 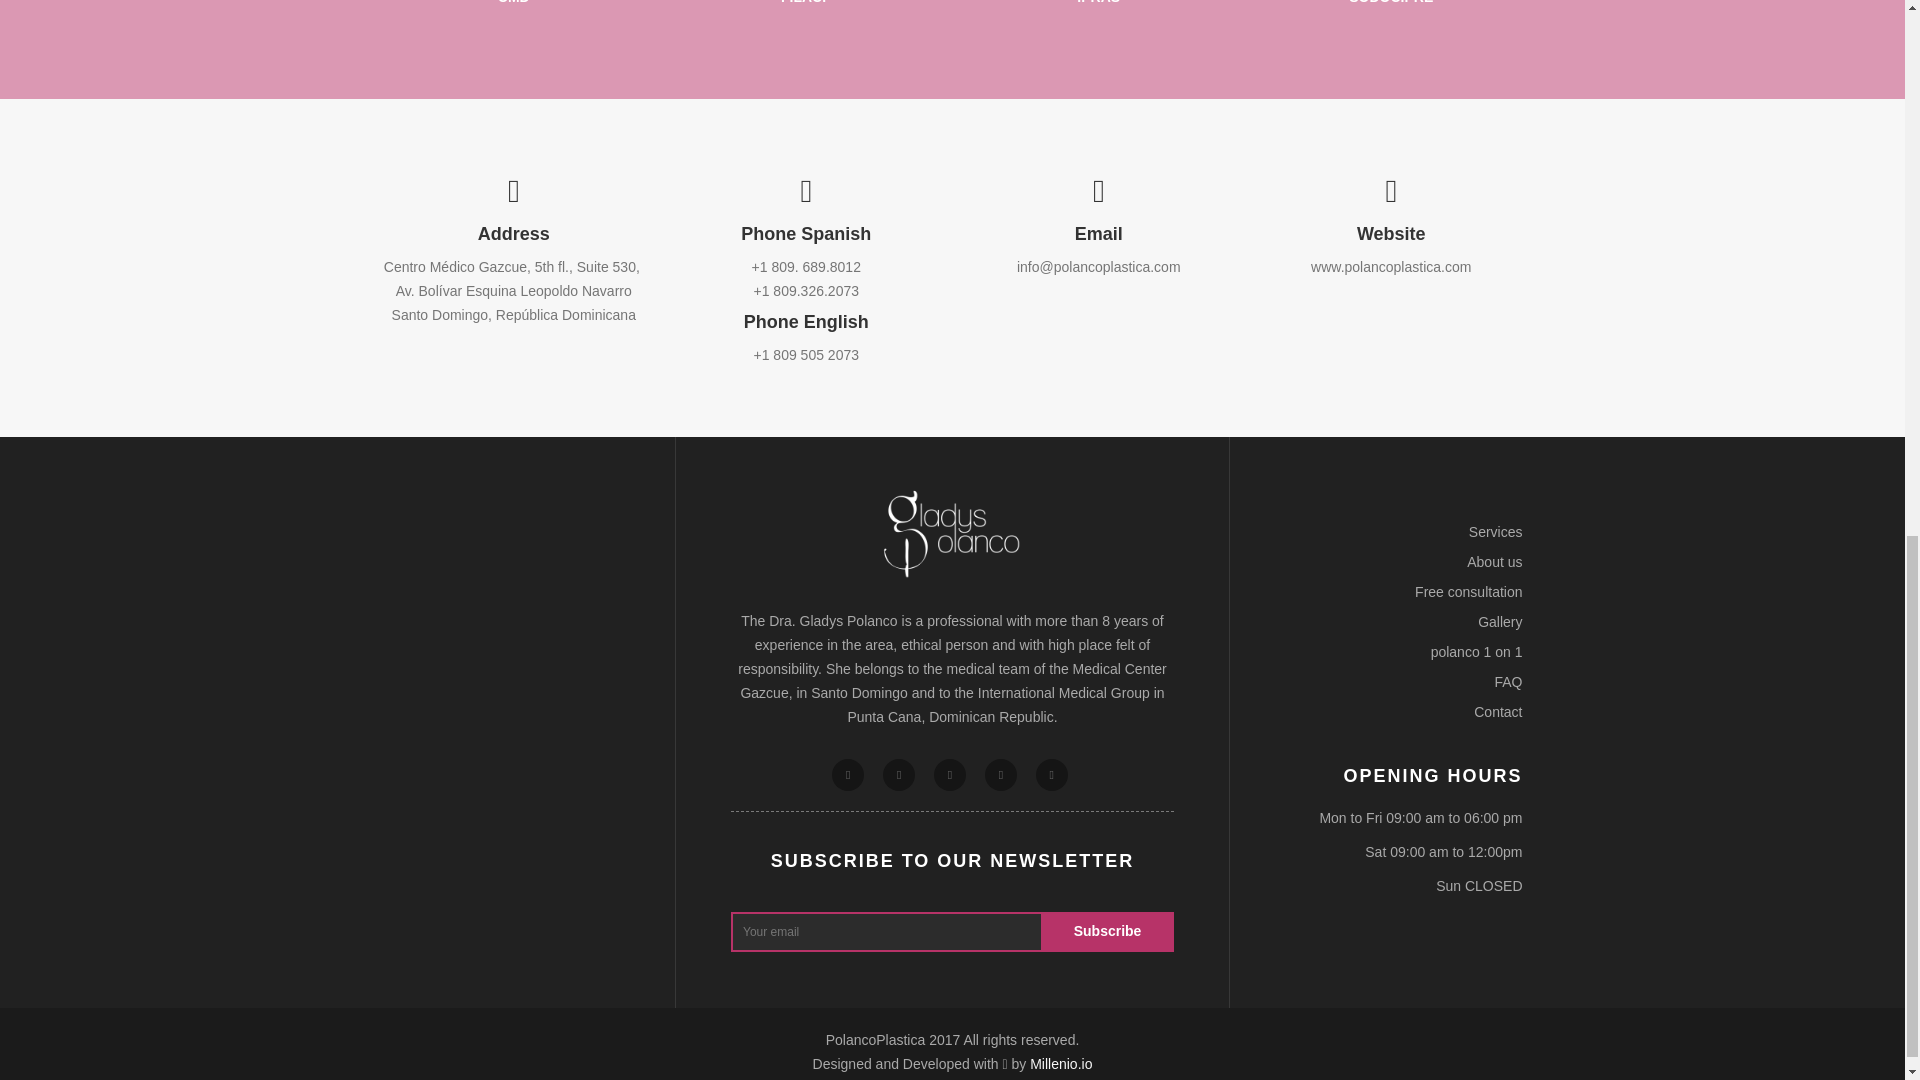 I want to click on IPRAS, so click(x=1098, y=2).